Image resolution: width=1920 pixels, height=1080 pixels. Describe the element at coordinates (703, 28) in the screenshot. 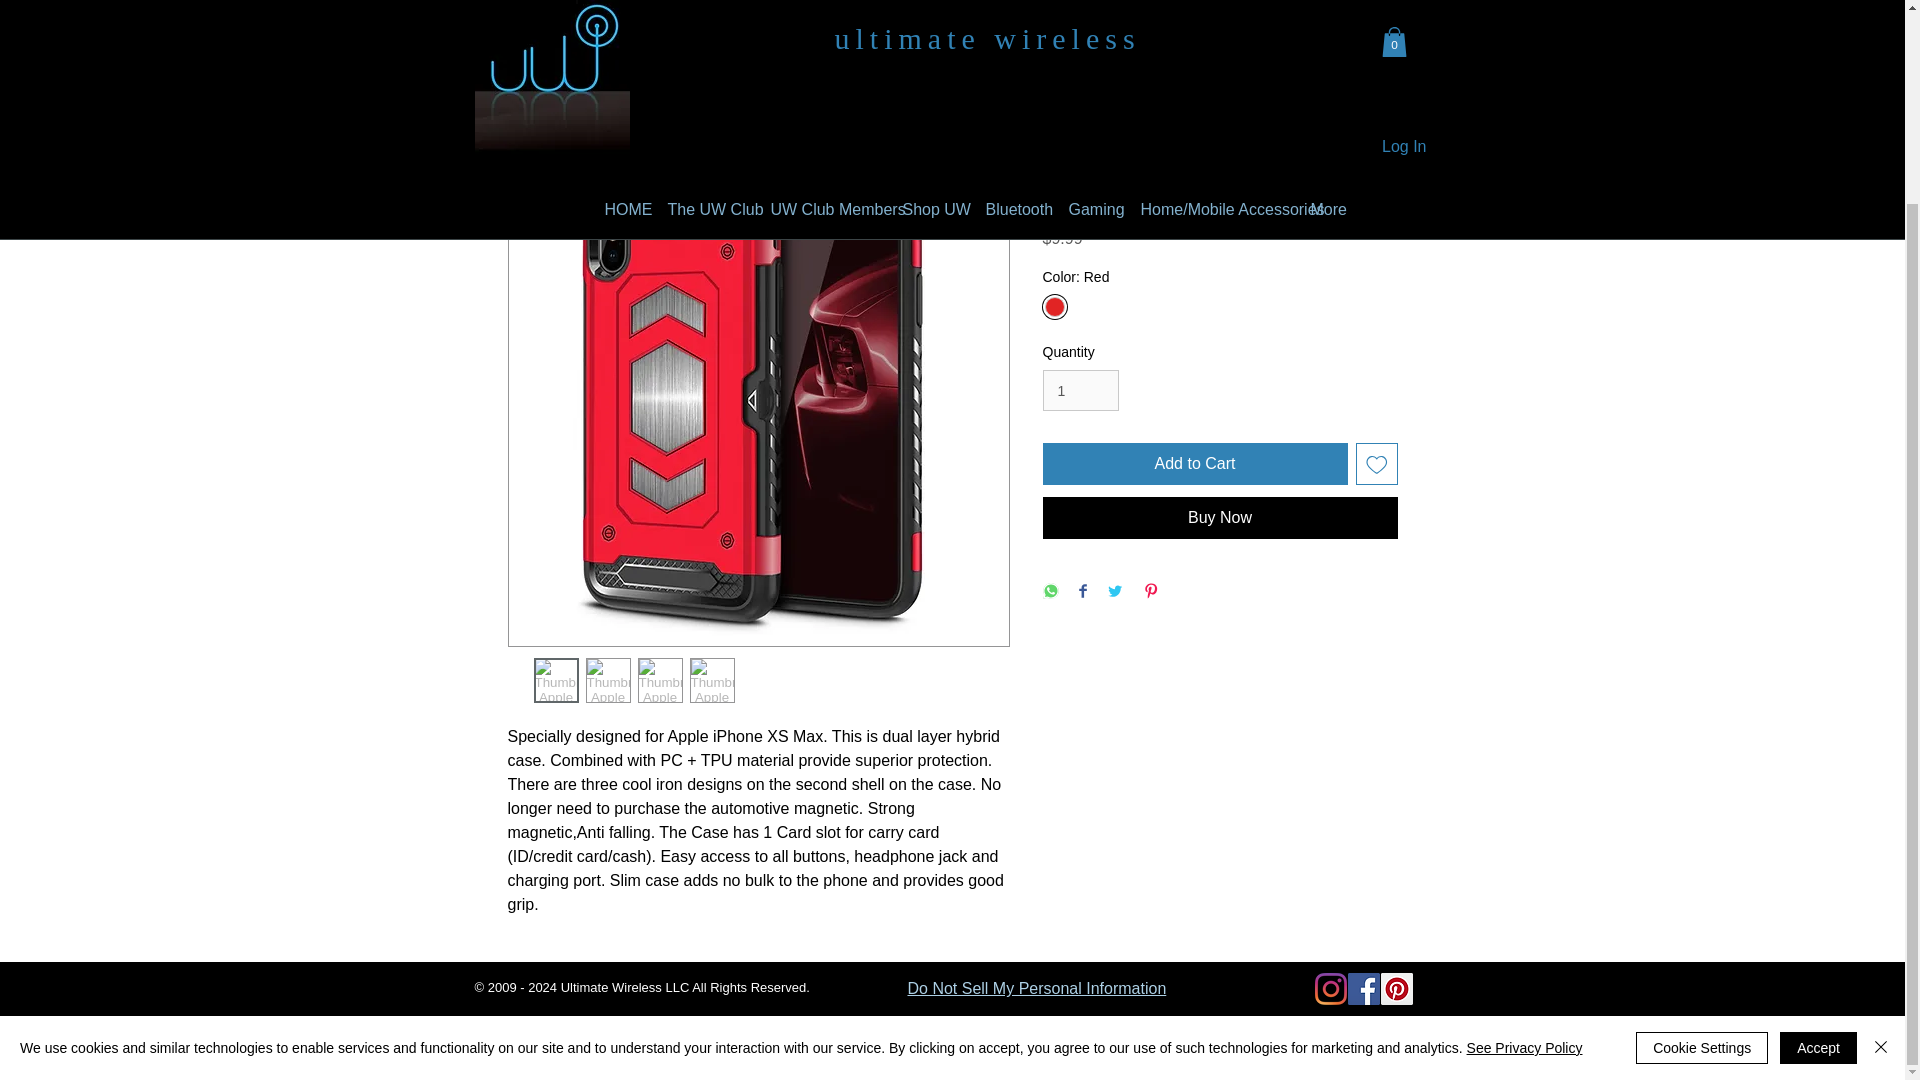

I see `The UW Club` at that location.